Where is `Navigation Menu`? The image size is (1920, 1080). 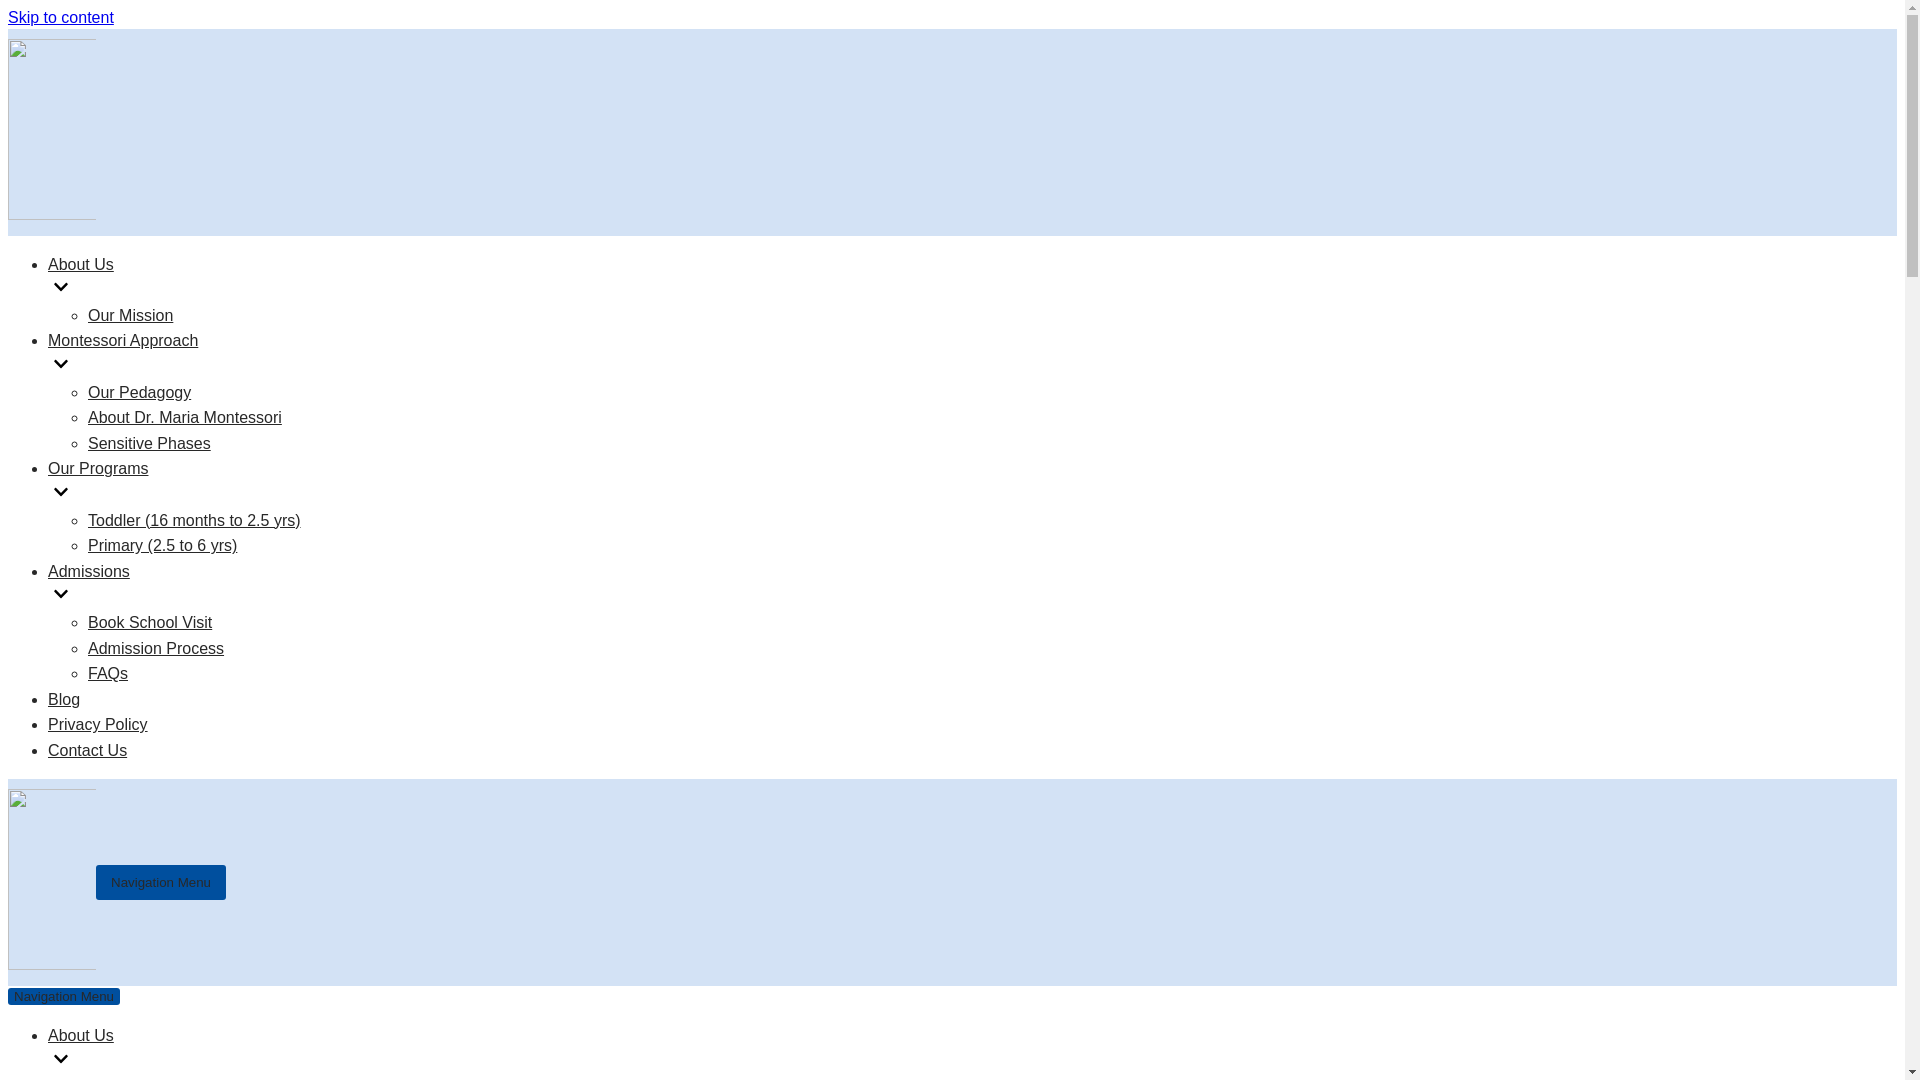 Navigation Menu is located at coordinates (161, 882).